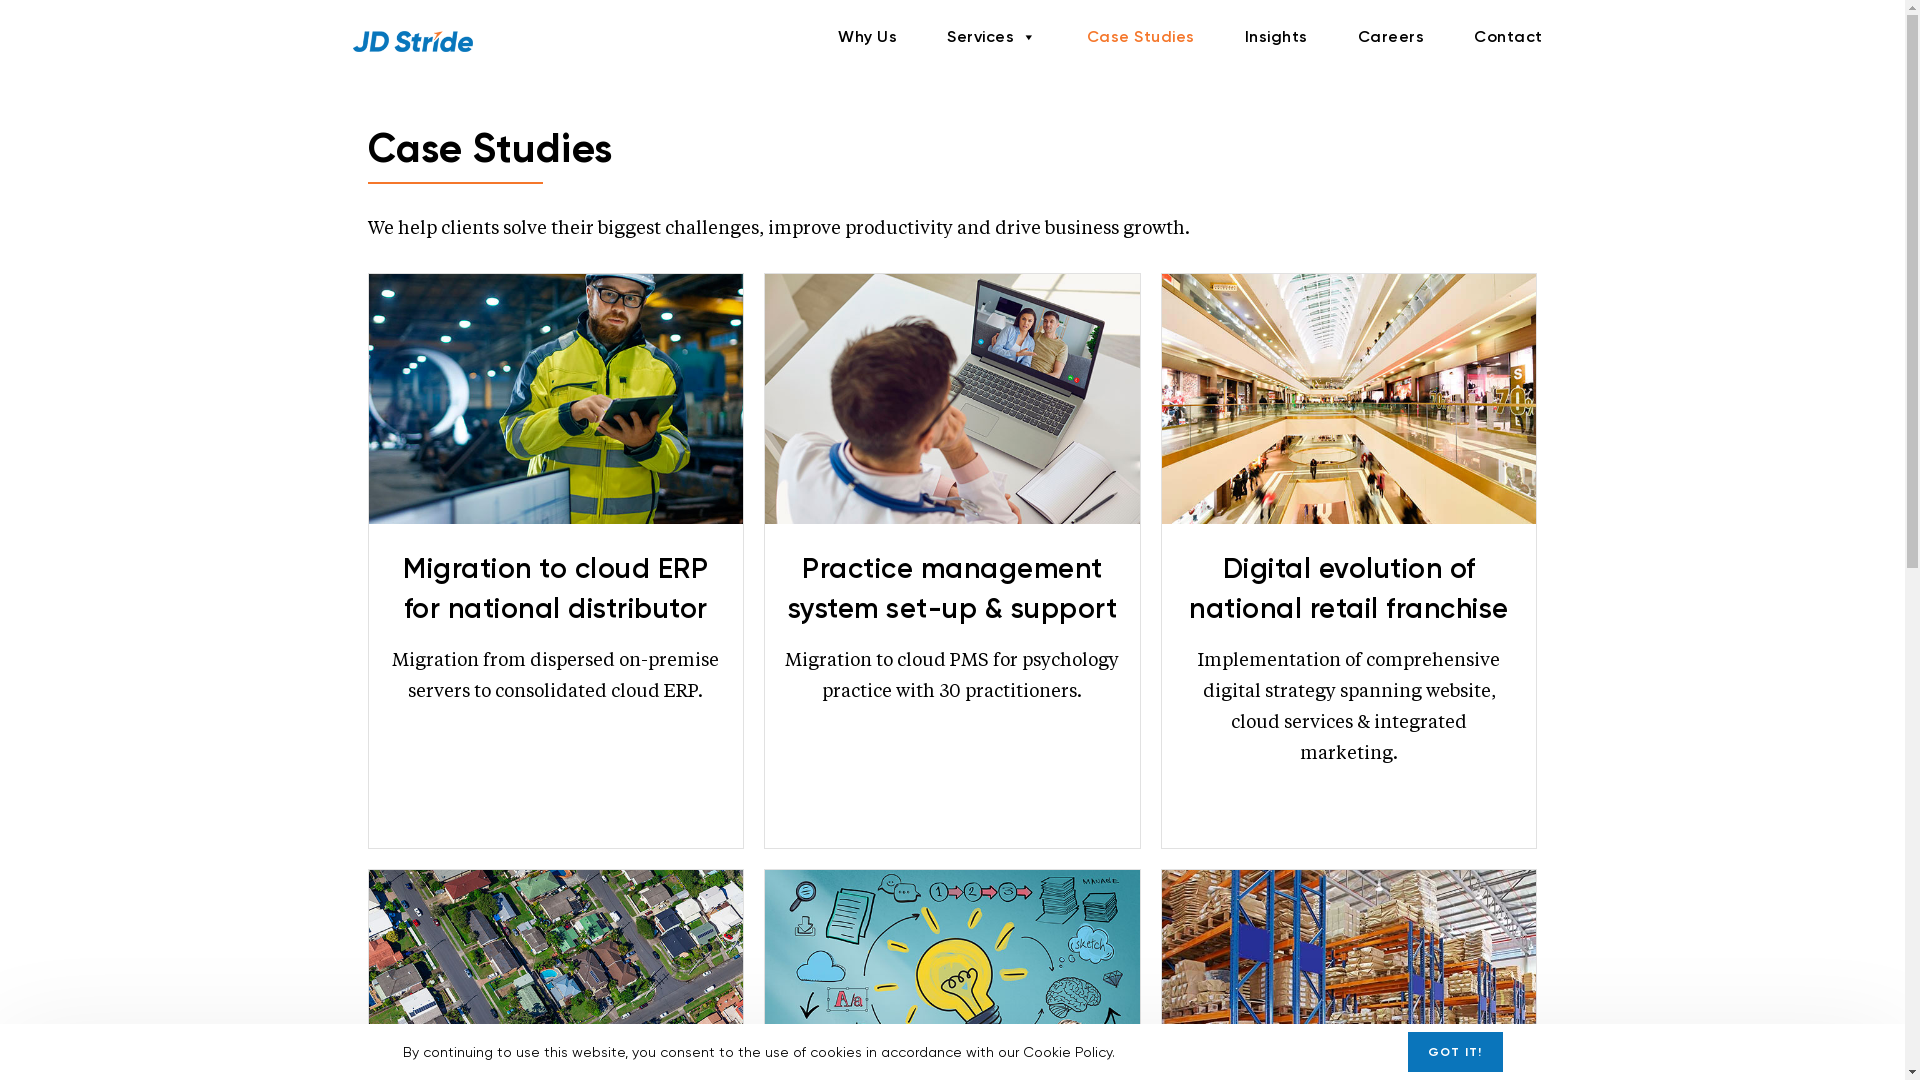  Describe the element at coordinates (868, 37) in the screenshot. I see `Why Us` at that location.